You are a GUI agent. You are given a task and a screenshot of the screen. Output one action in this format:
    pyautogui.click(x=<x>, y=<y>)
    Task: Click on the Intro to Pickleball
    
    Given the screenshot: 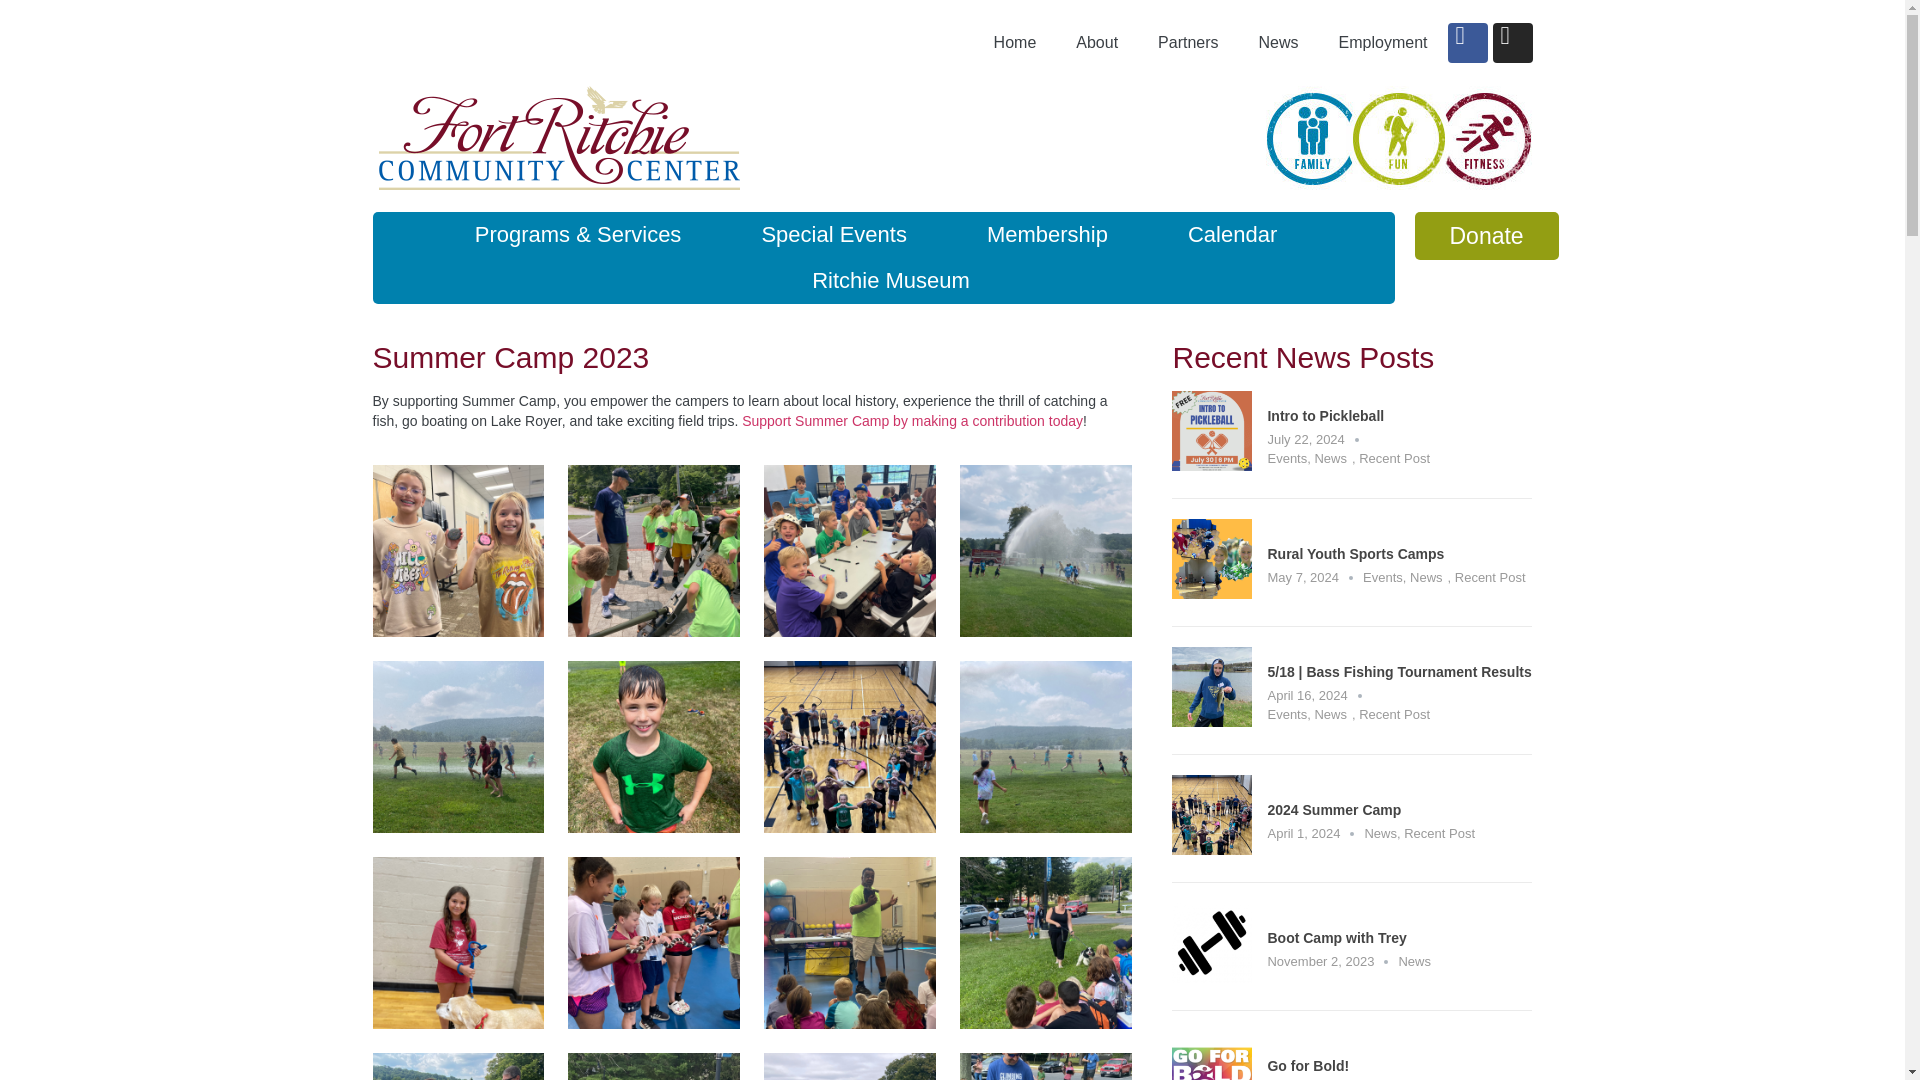 What is the action you would take?
    pyautogui.click(x=1326, y=416)
    